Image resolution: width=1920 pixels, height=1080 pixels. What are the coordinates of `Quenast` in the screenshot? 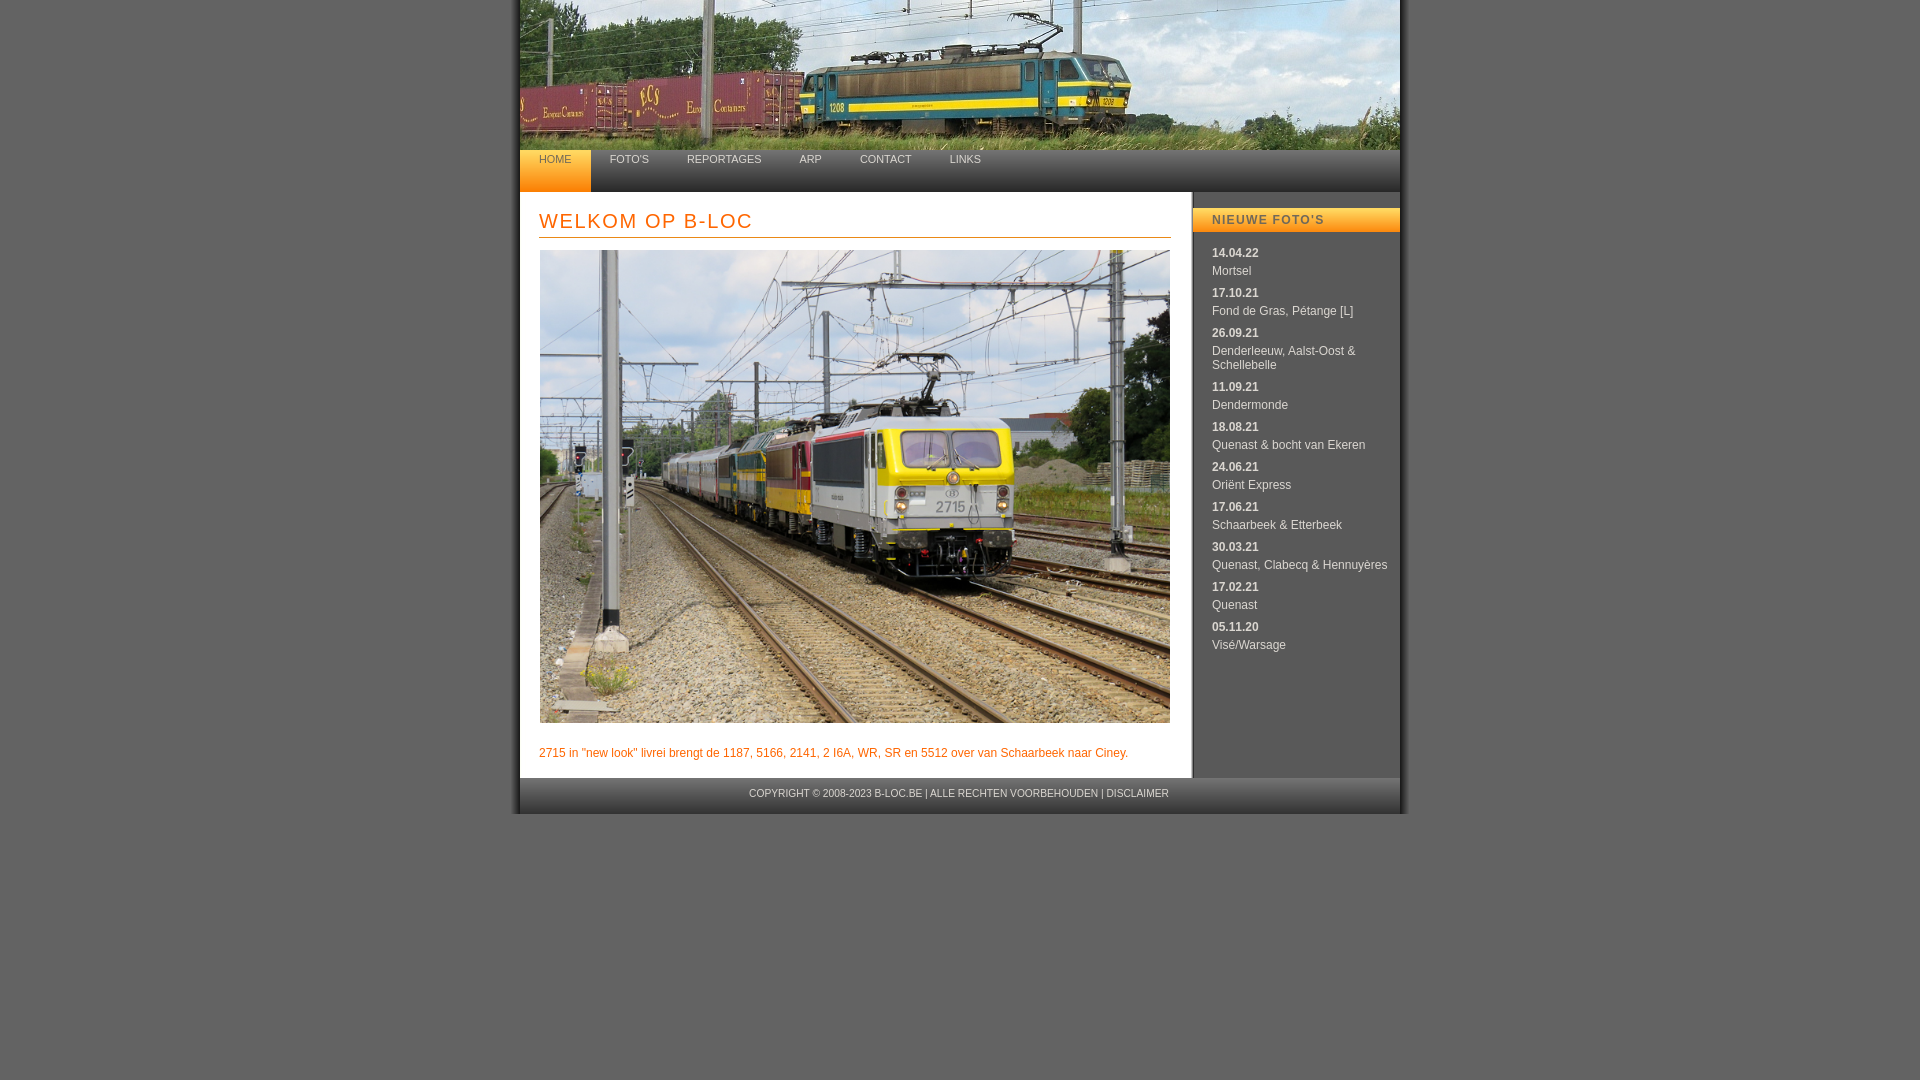 It's located at (1234, 605).